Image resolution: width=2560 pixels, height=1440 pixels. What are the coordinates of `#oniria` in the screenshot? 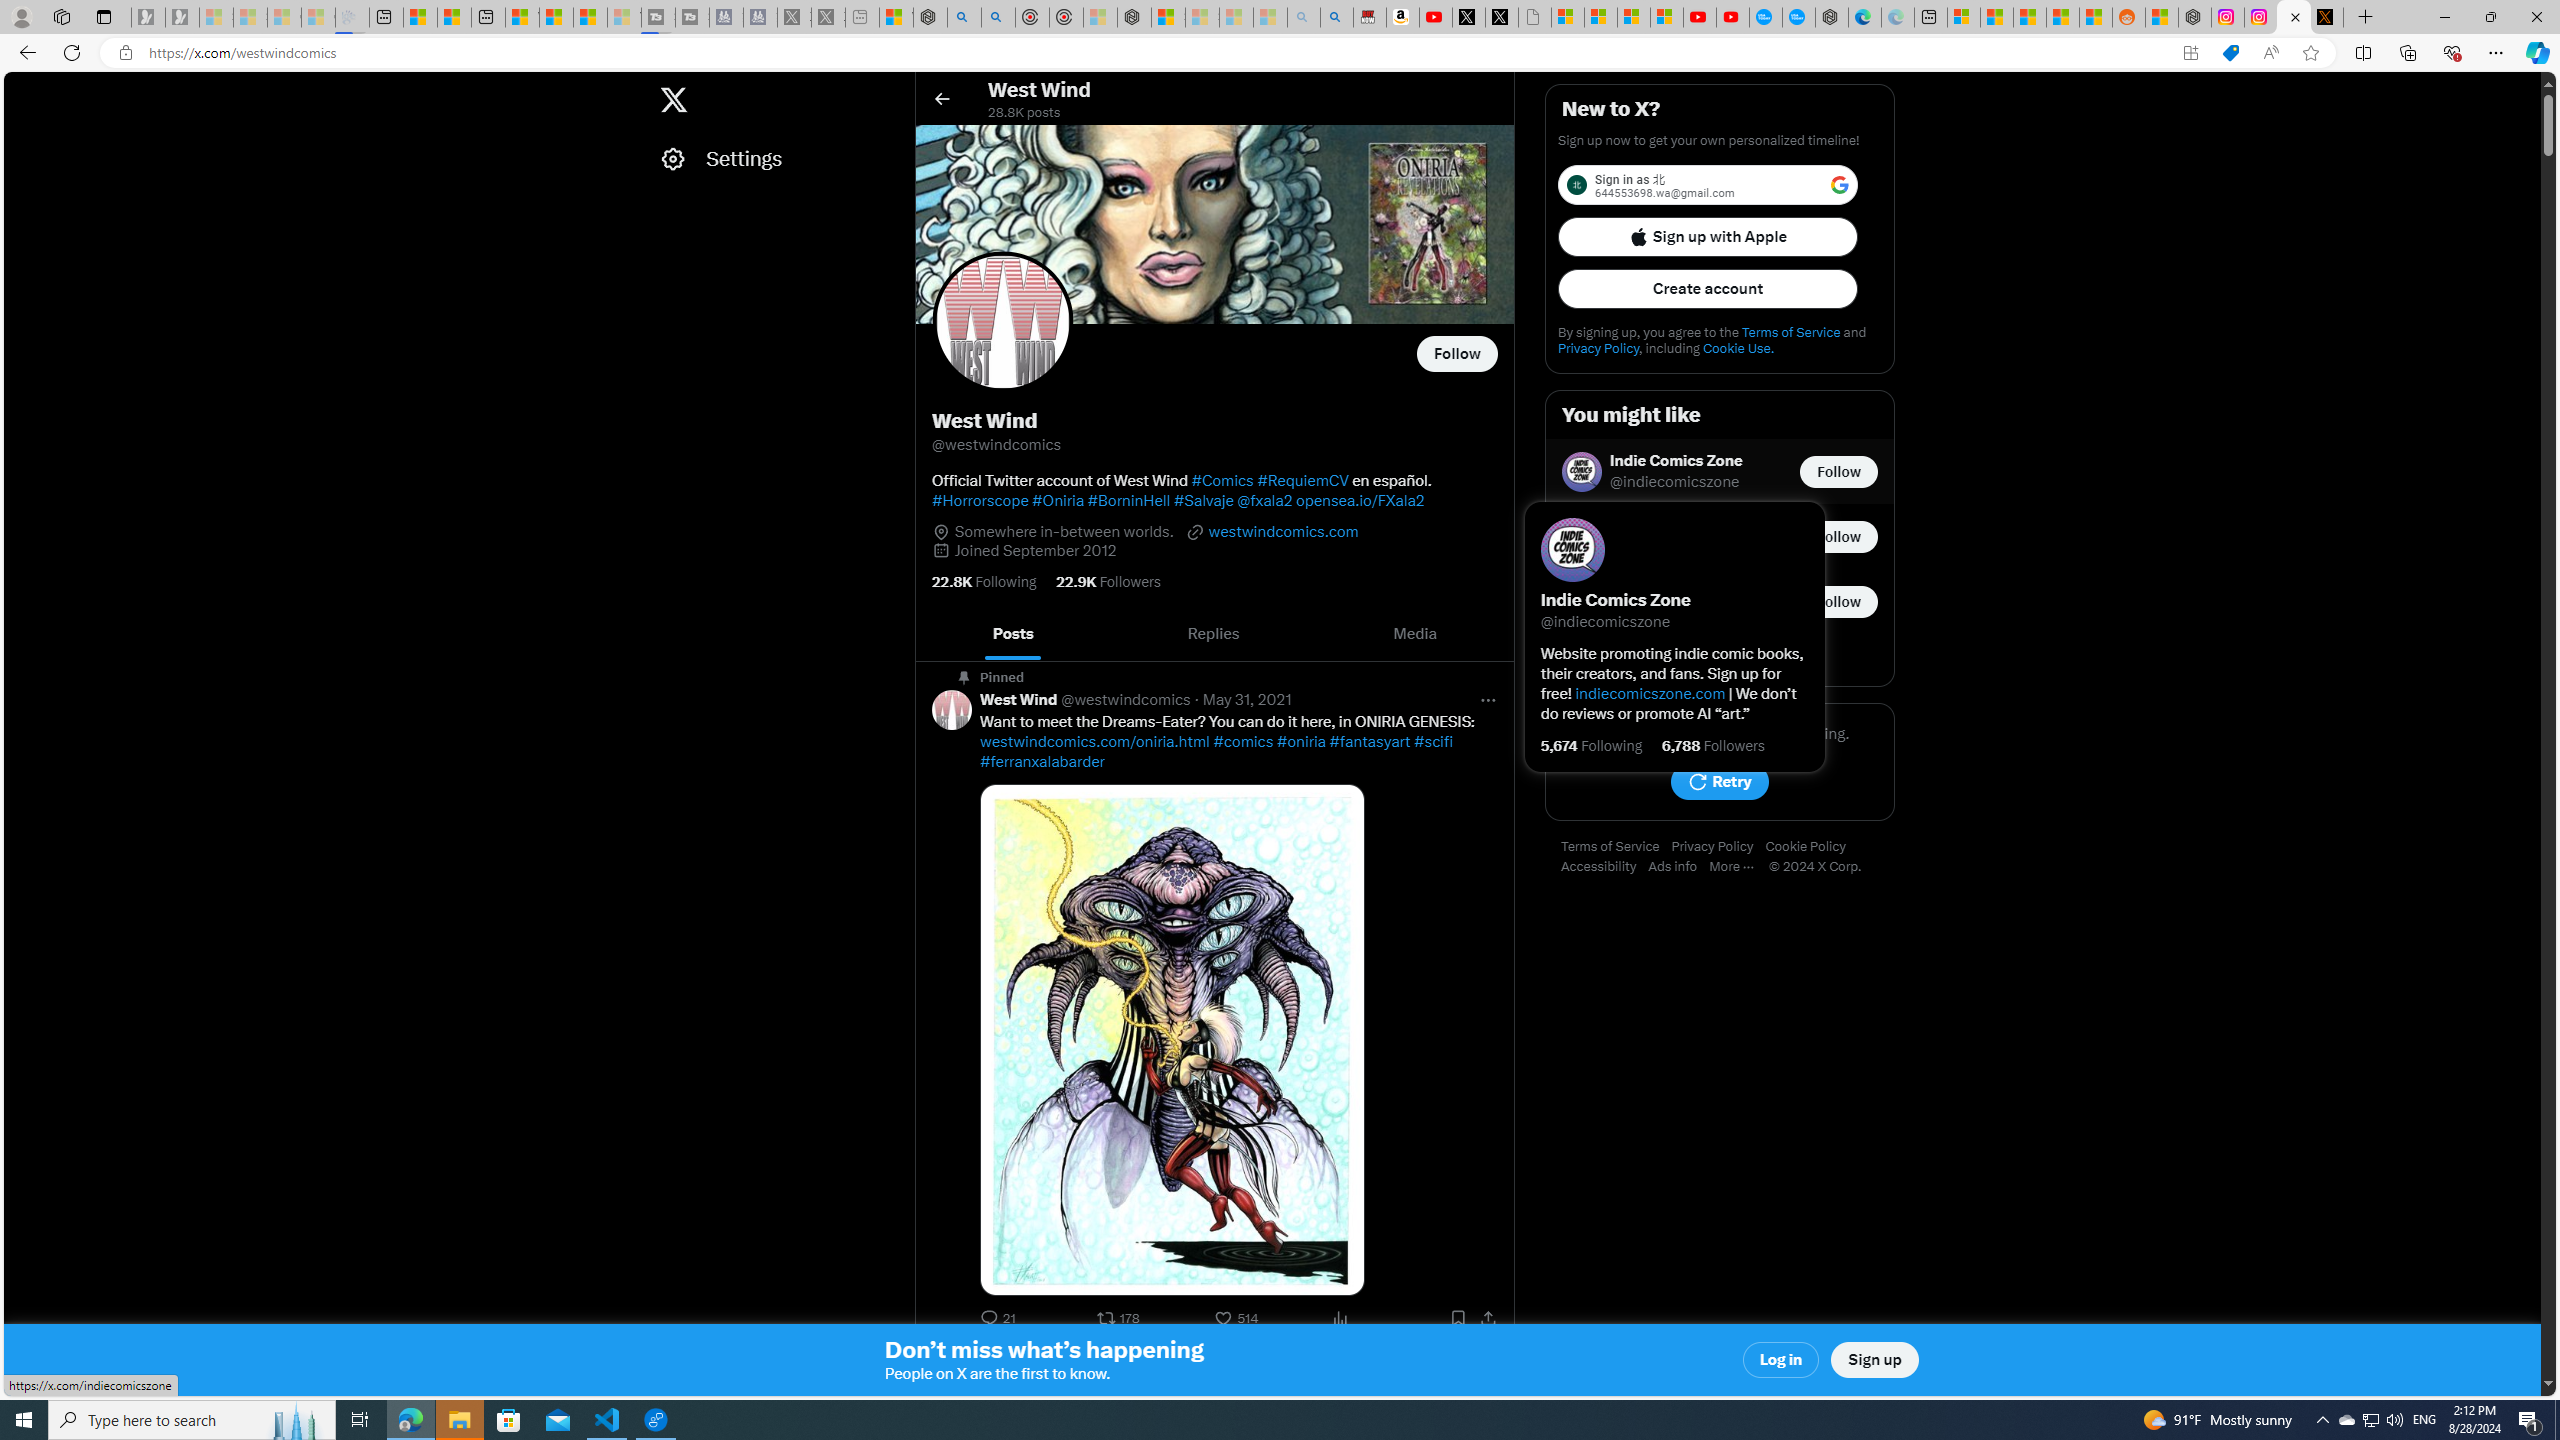 It's located at (1300, 742).